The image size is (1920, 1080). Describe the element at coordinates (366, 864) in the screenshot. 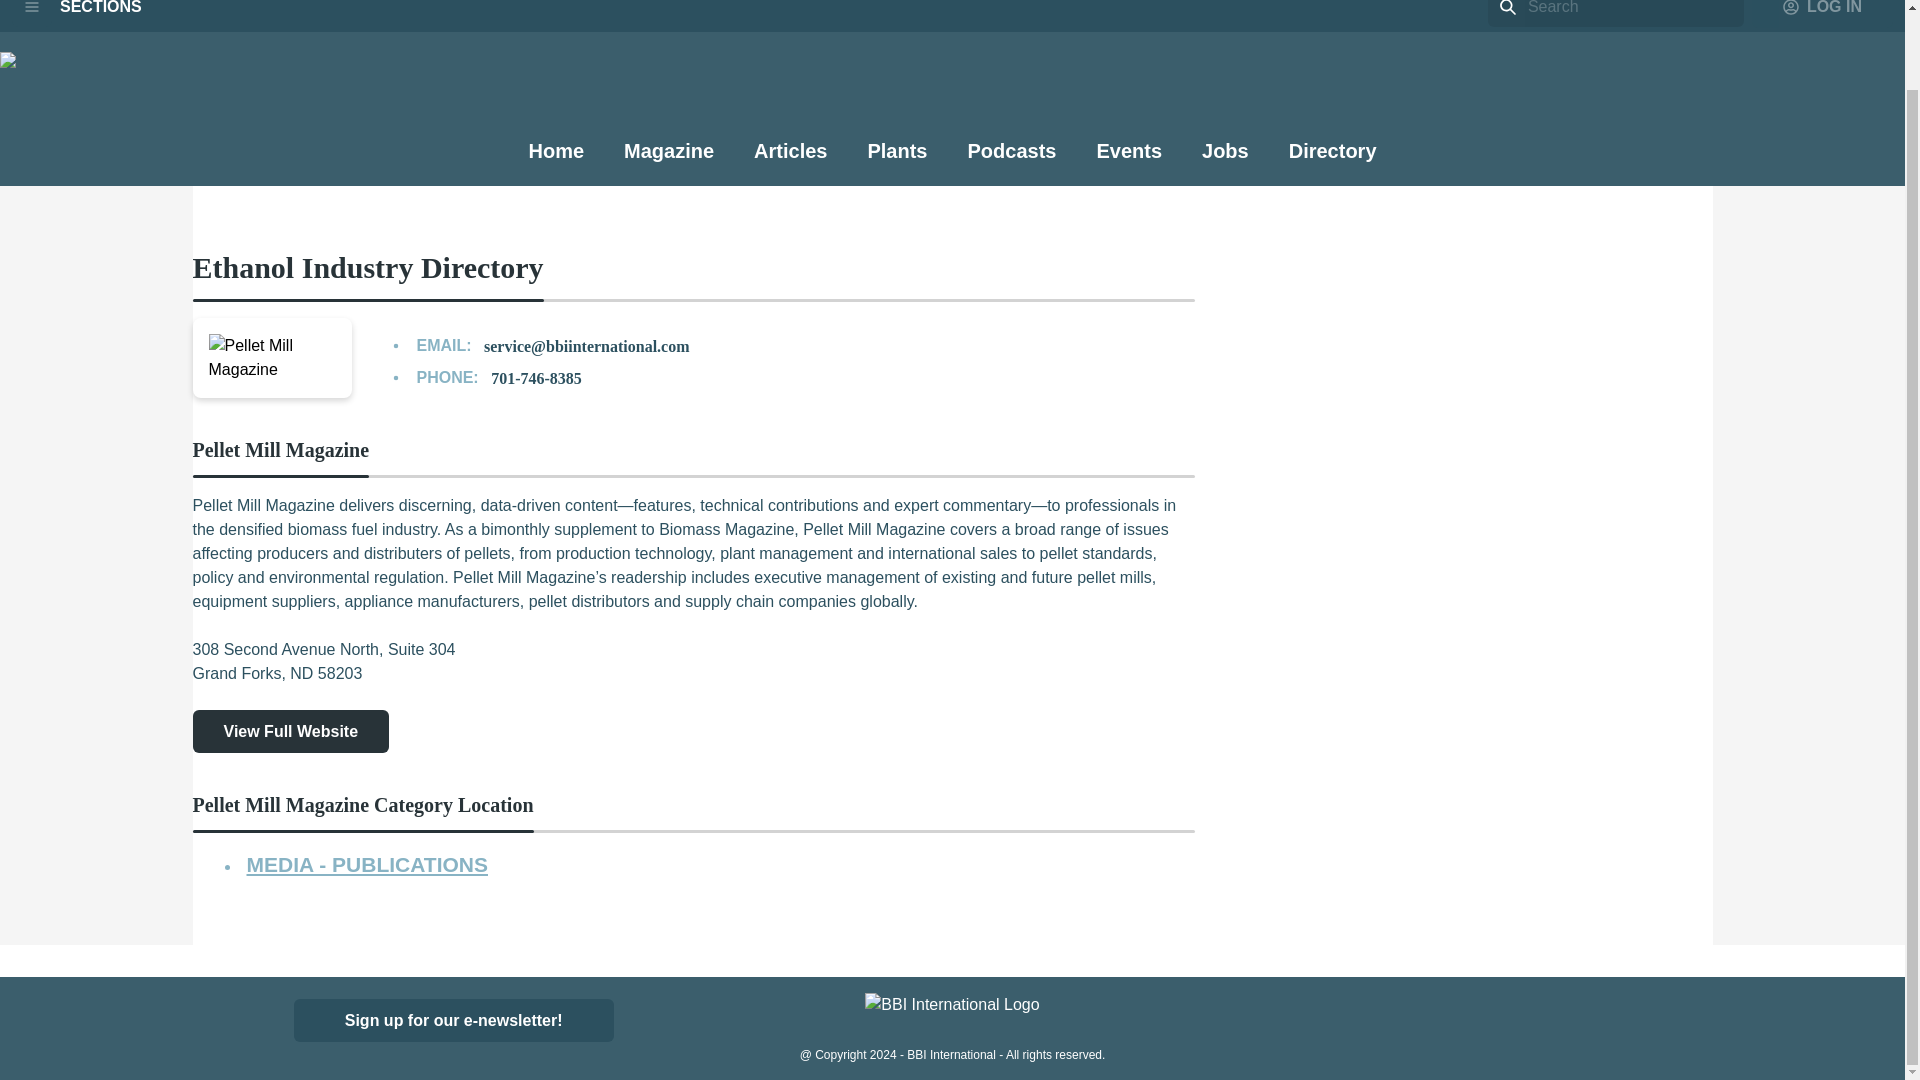

I see `MEDIA - PUBLICATIONS` at that location.